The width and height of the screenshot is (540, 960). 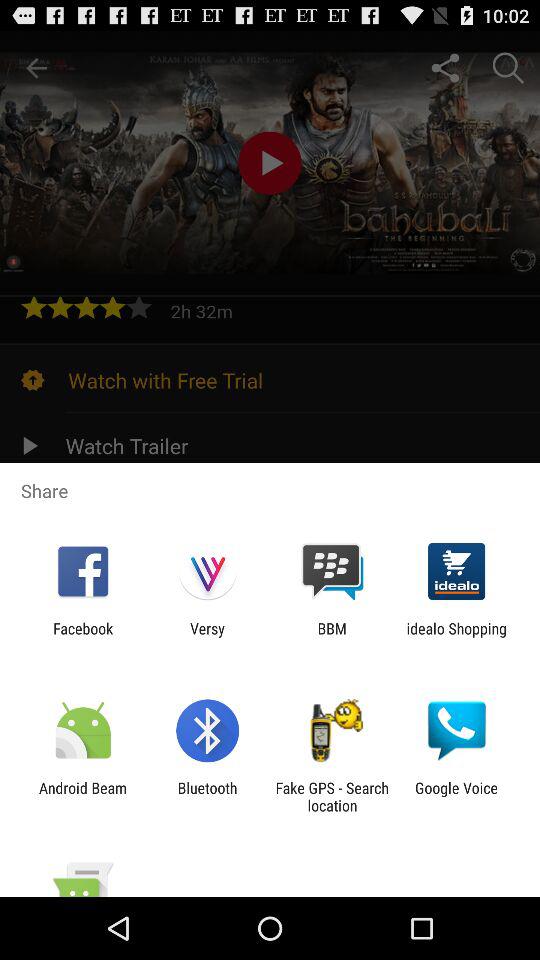 What do you see at coordinates (207, 637) in the screenshot?
I see `tap the item next to the facebook app` at bounding box center [207, 637].